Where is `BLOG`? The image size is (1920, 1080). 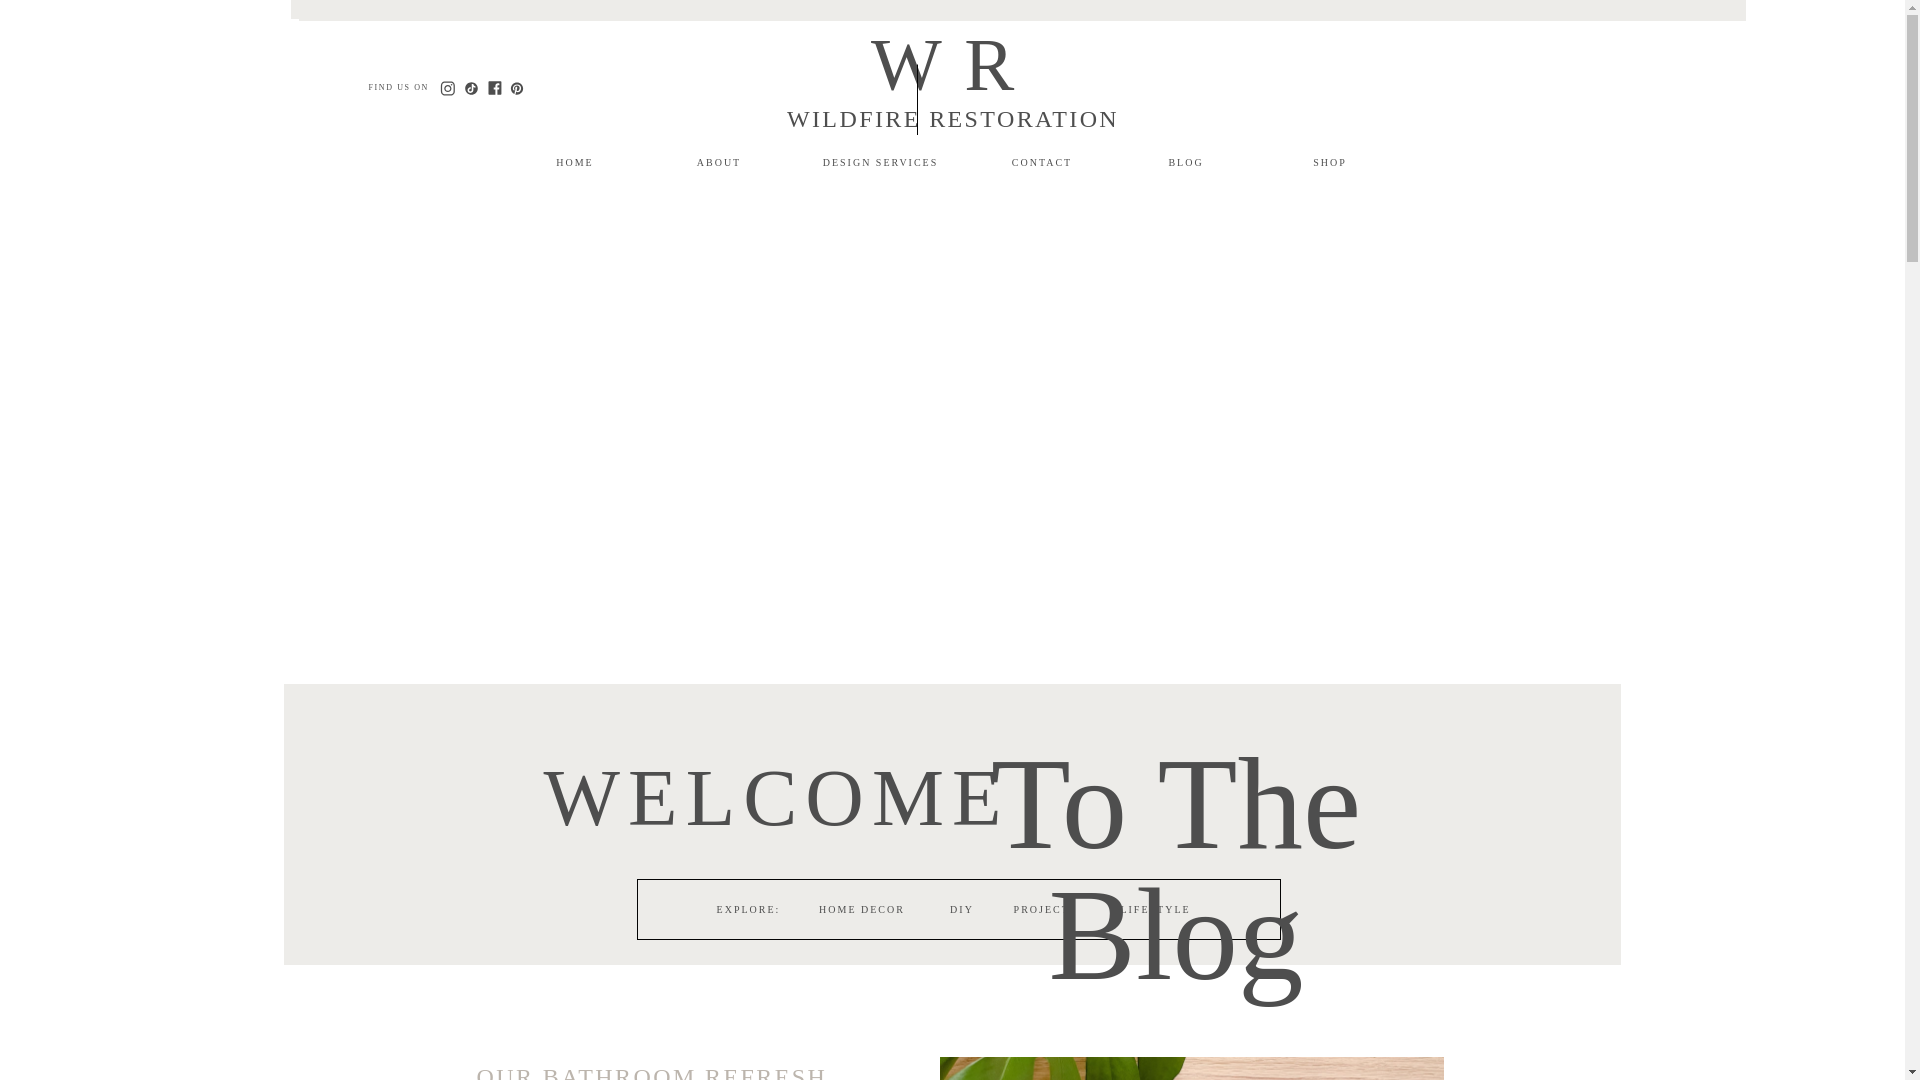
BLOG is located at coordinates (1186, 160).